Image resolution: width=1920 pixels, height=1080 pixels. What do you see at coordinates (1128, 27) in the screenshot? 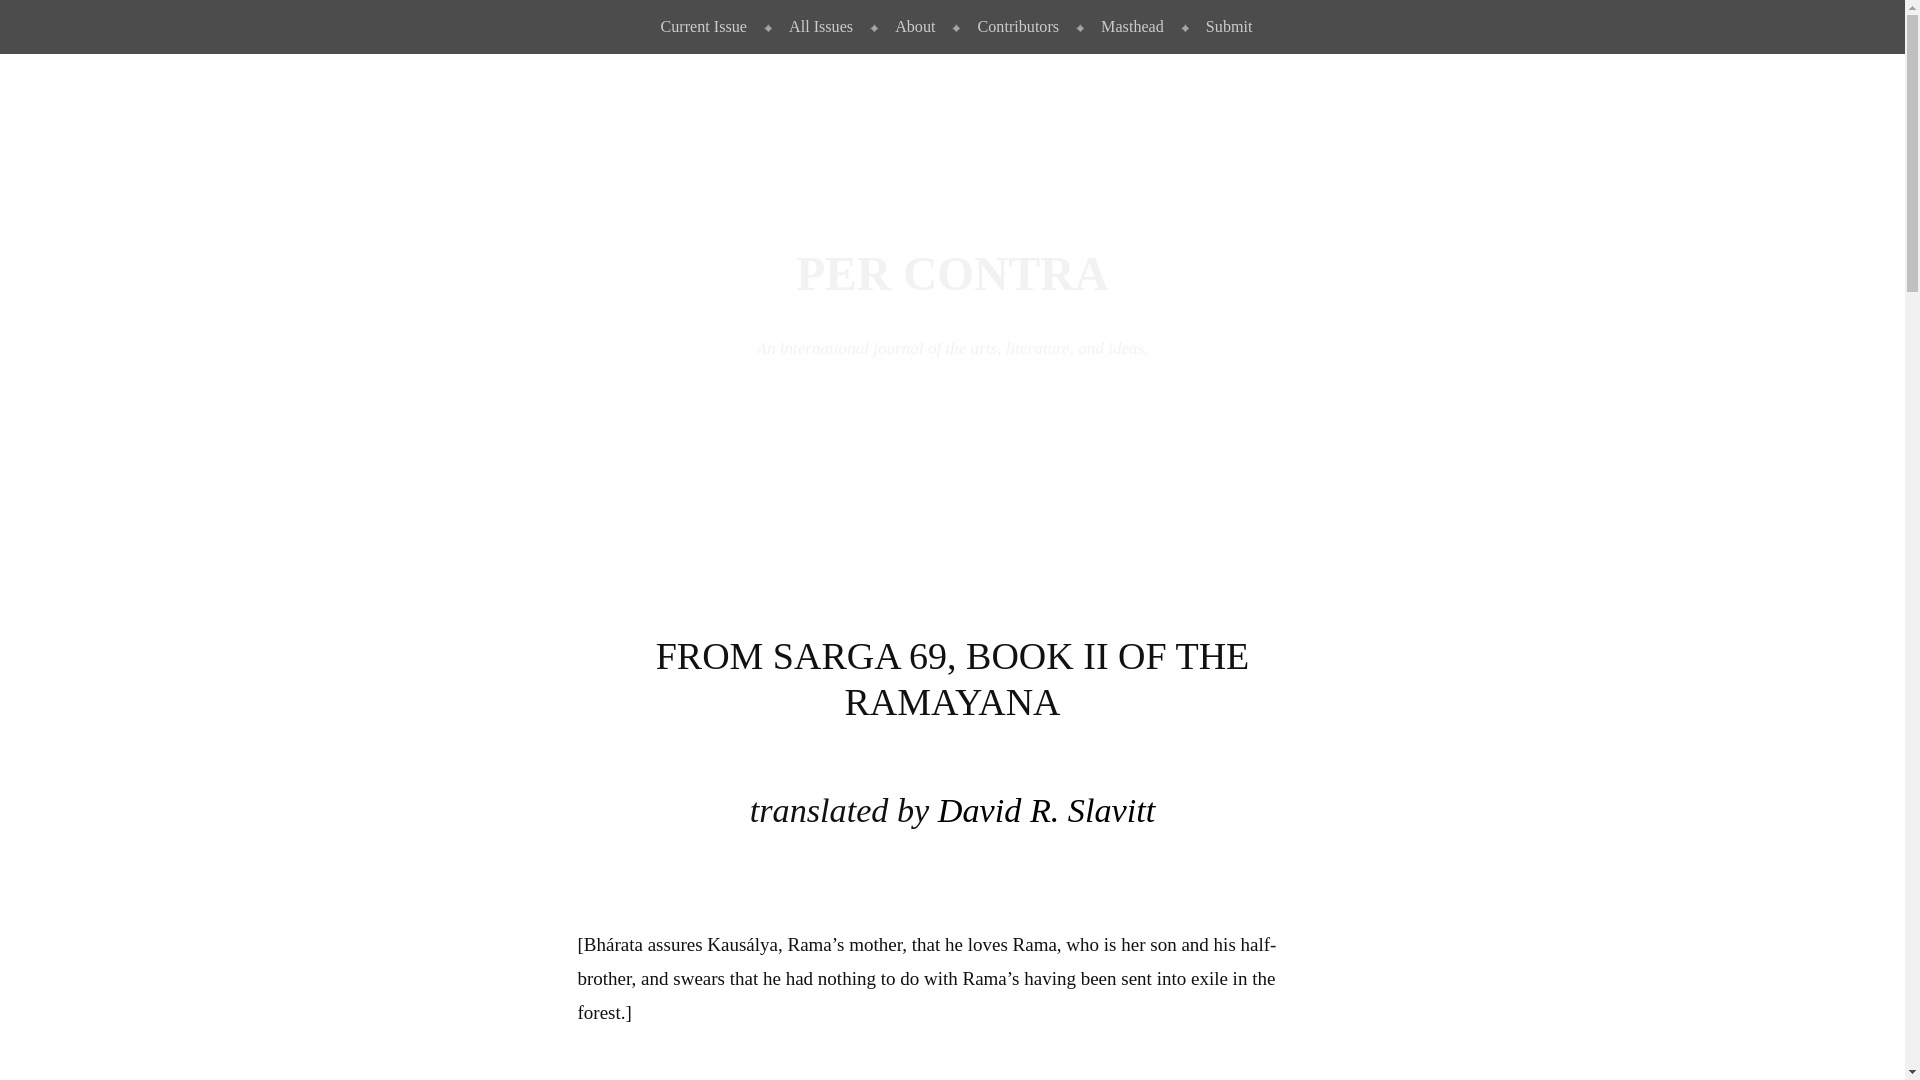
I see `Masthead` at bounding box center [1128, 27].